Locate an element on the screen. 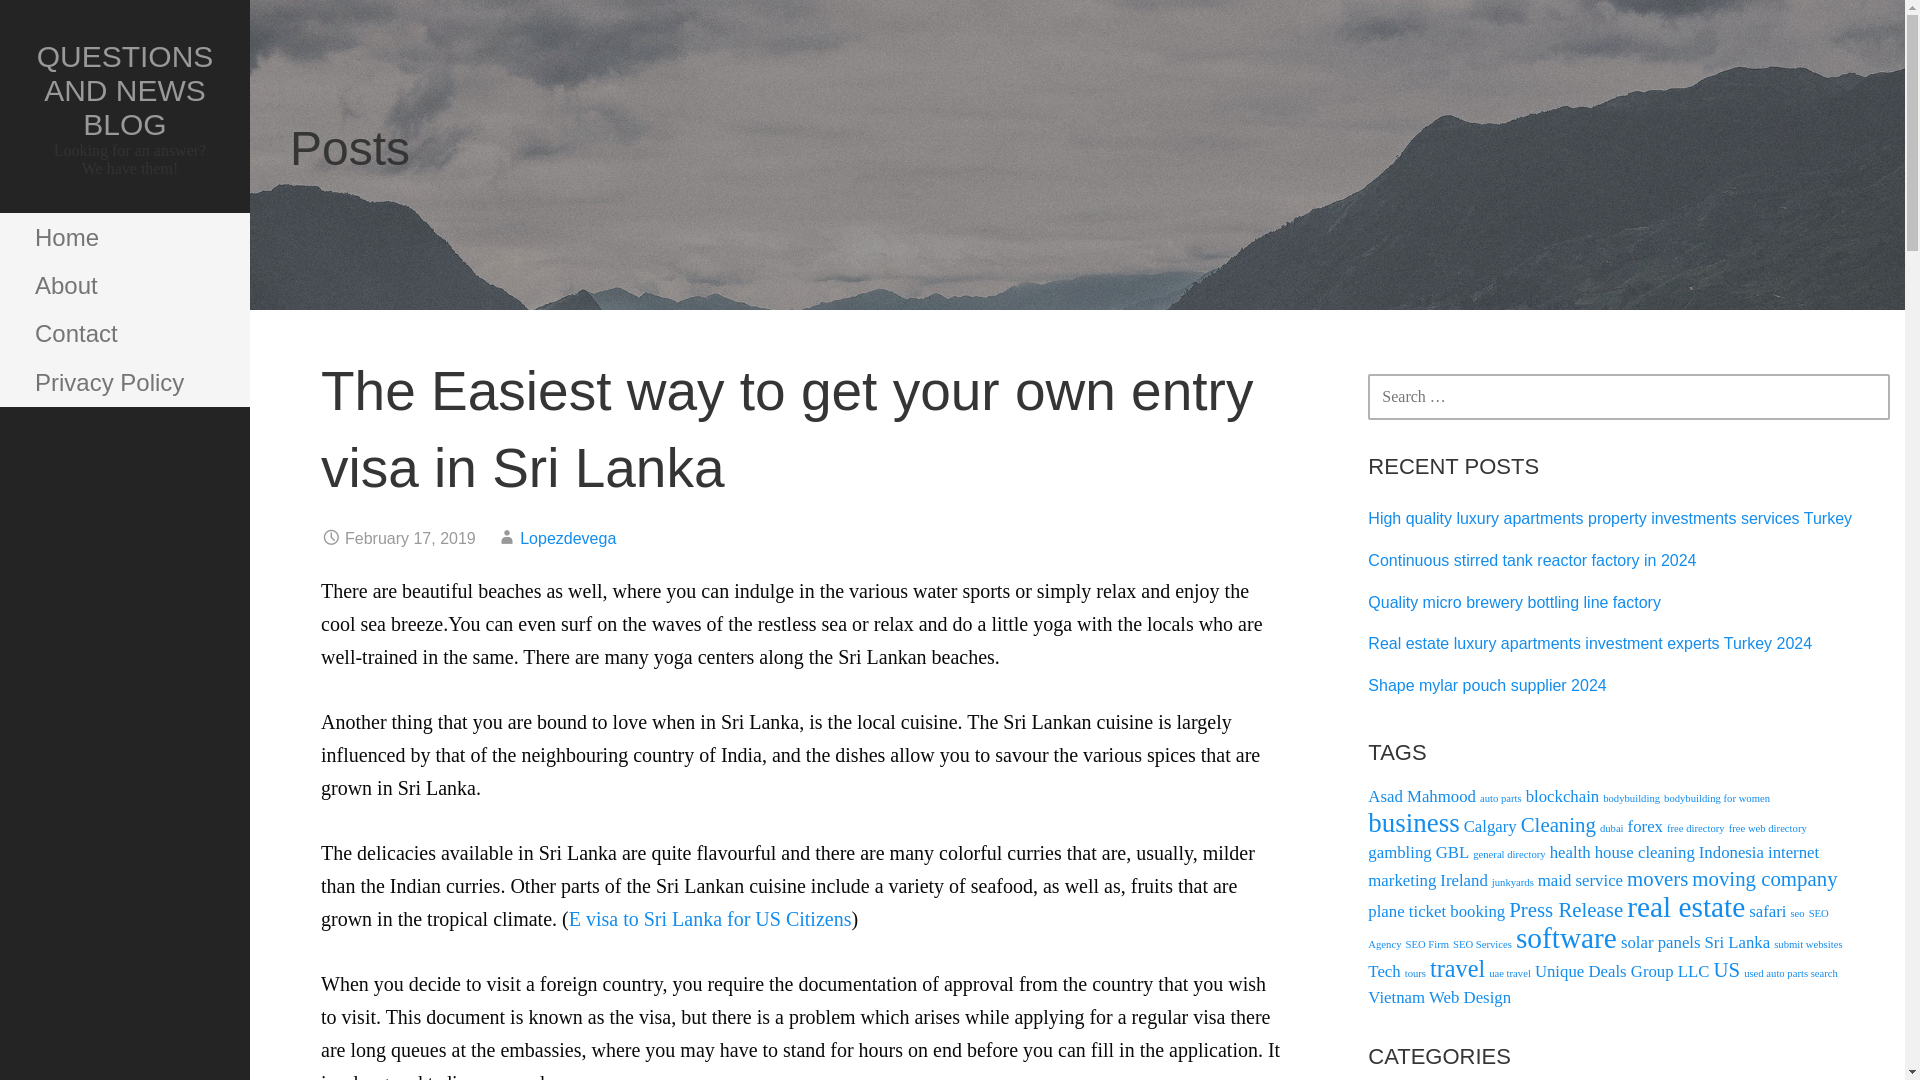 The height and width of the screenshot is (1080, 1920). forex is located at coordinates (1645, 826).